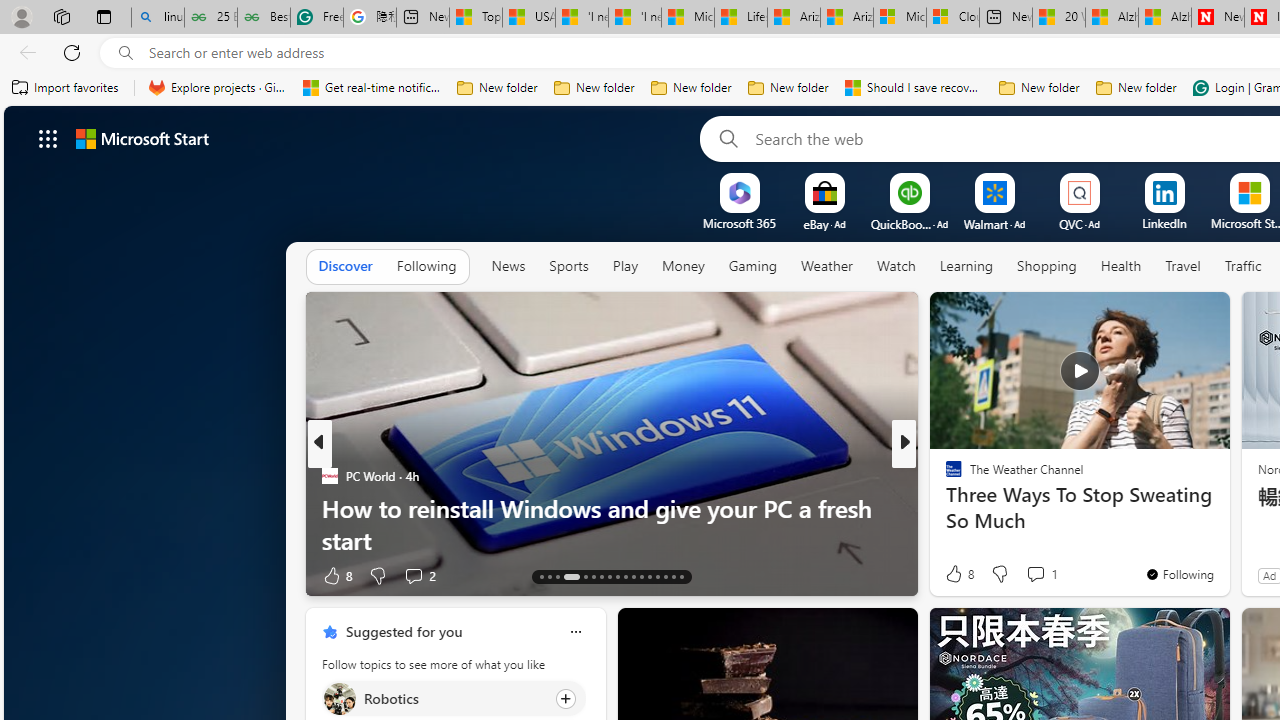  Describe the element at coordinates (944, 476) in the screenshot. I see `Eco Hugo` at that location.